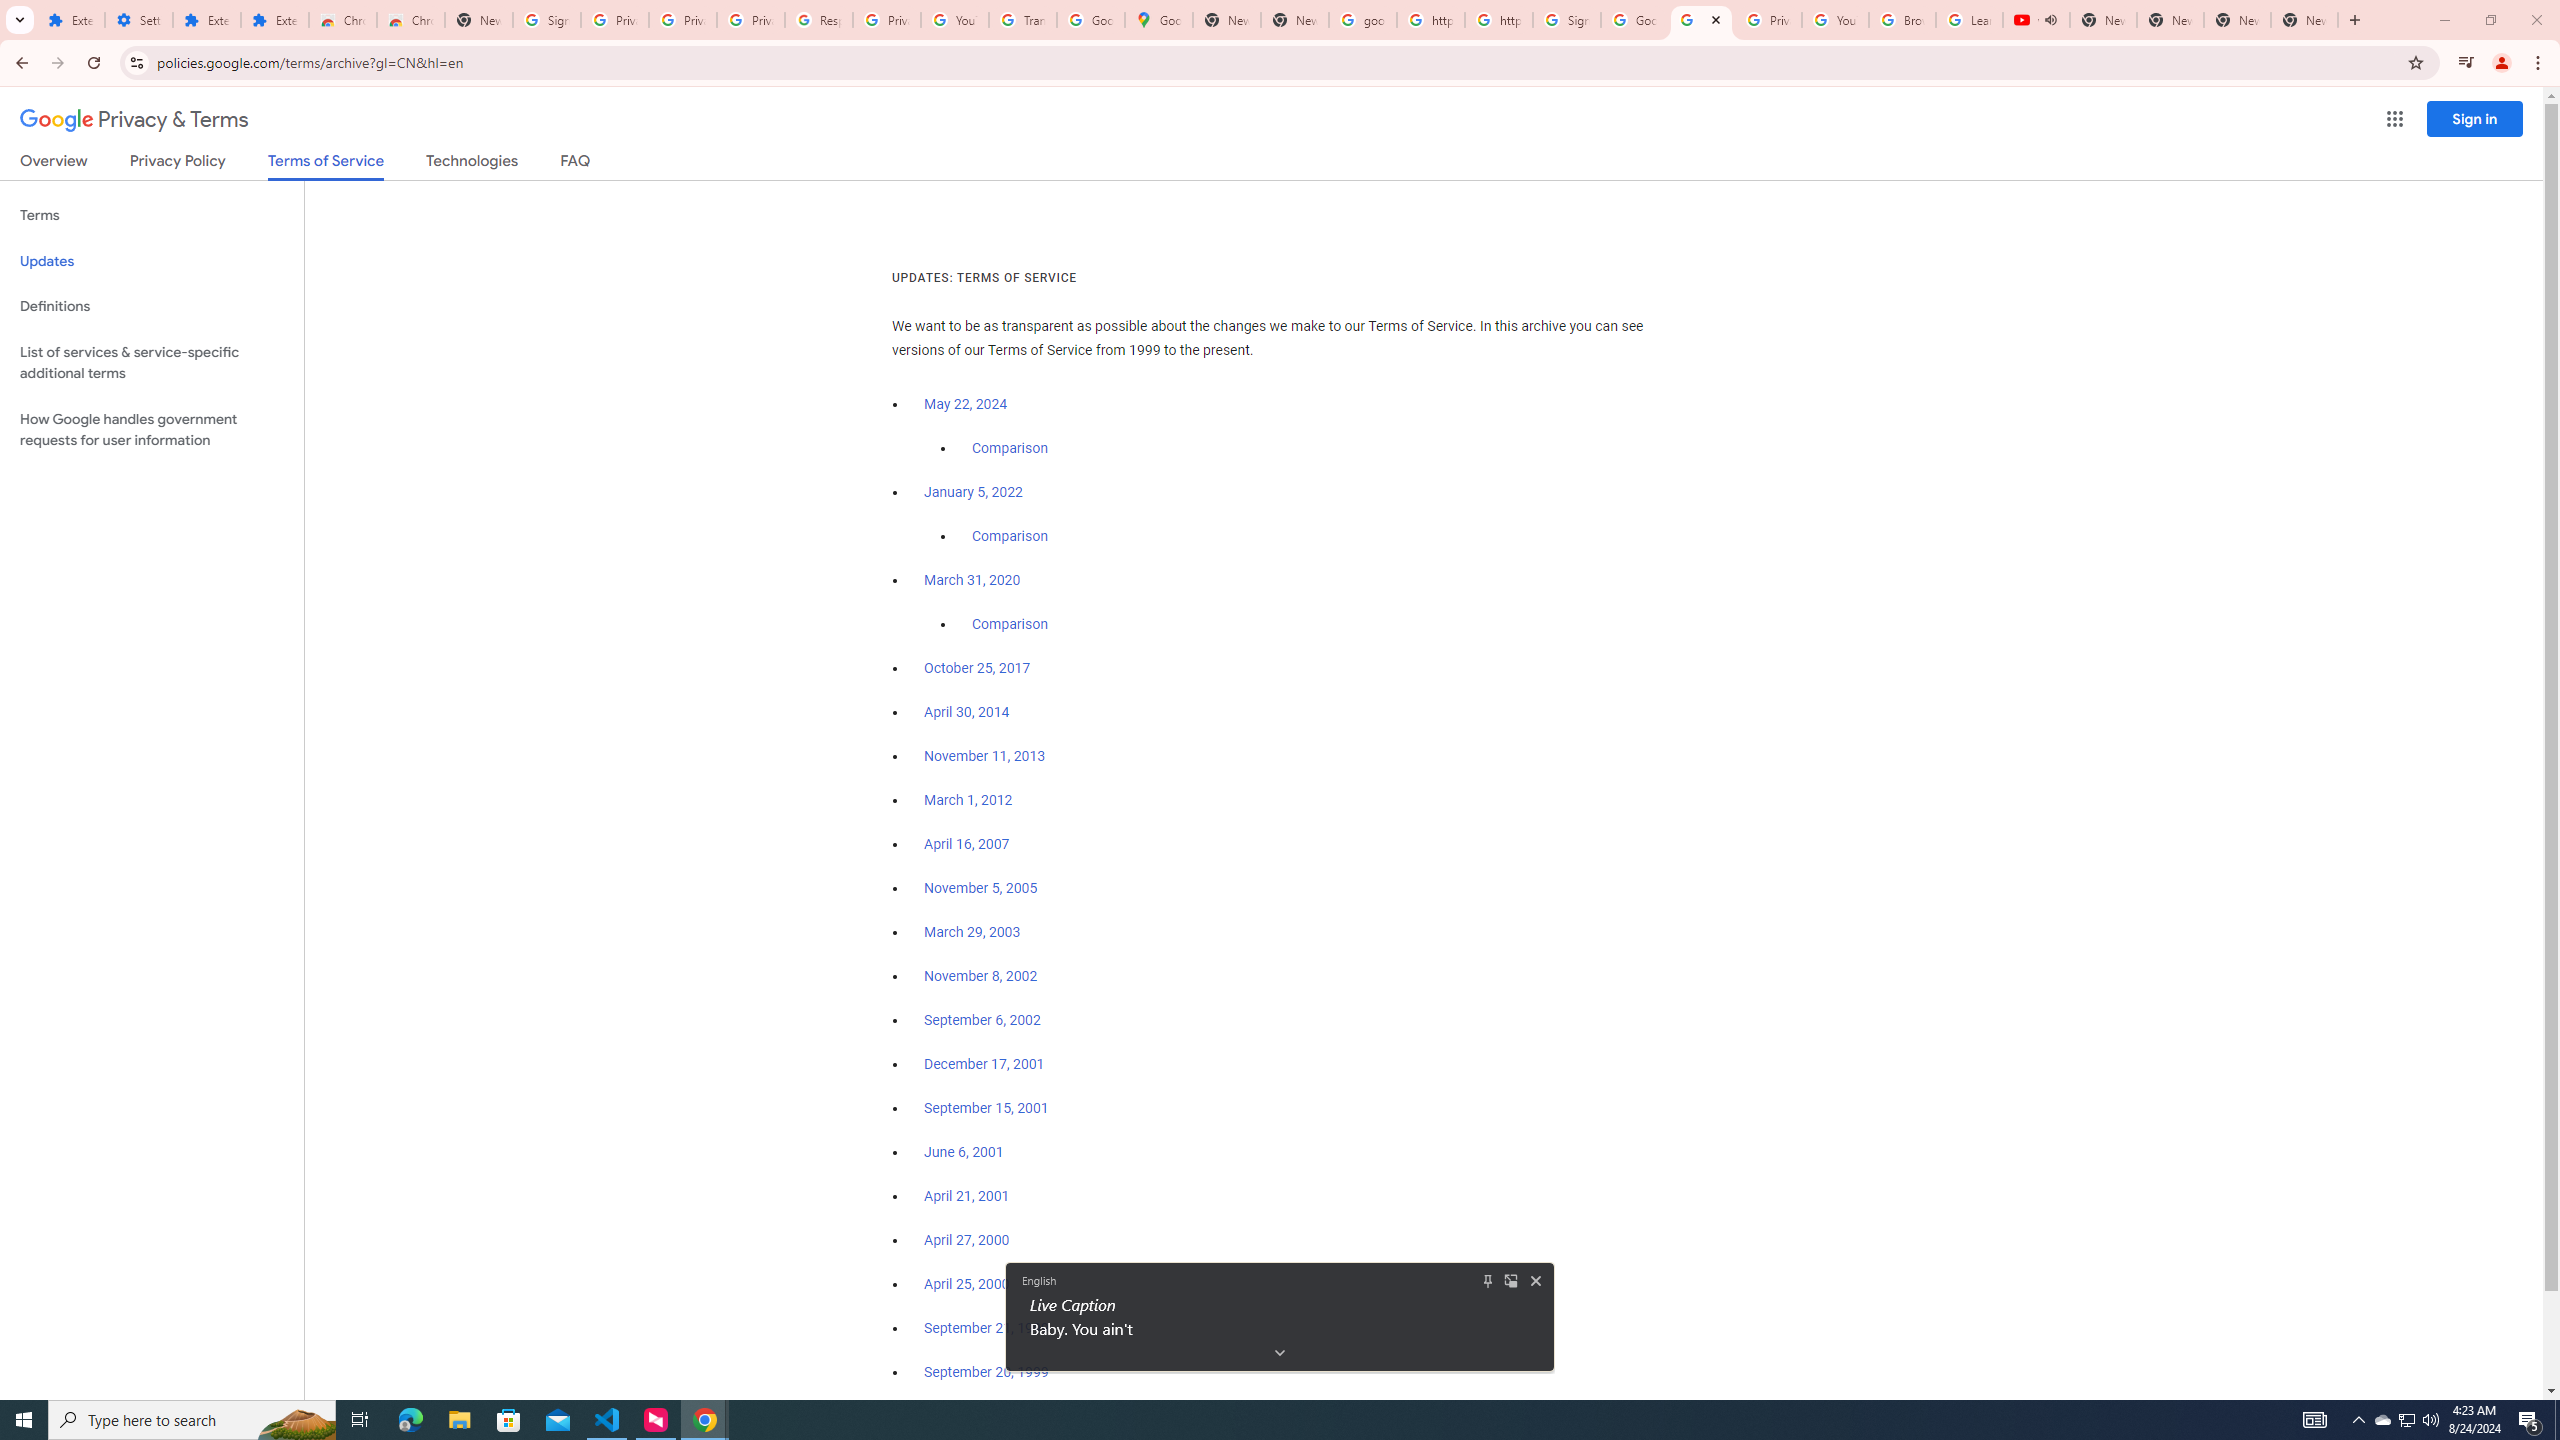 The image size is (2560, 1440). Describe the element at coordinates (954, 20) in the screenshot. I see `YouTube` at that location.